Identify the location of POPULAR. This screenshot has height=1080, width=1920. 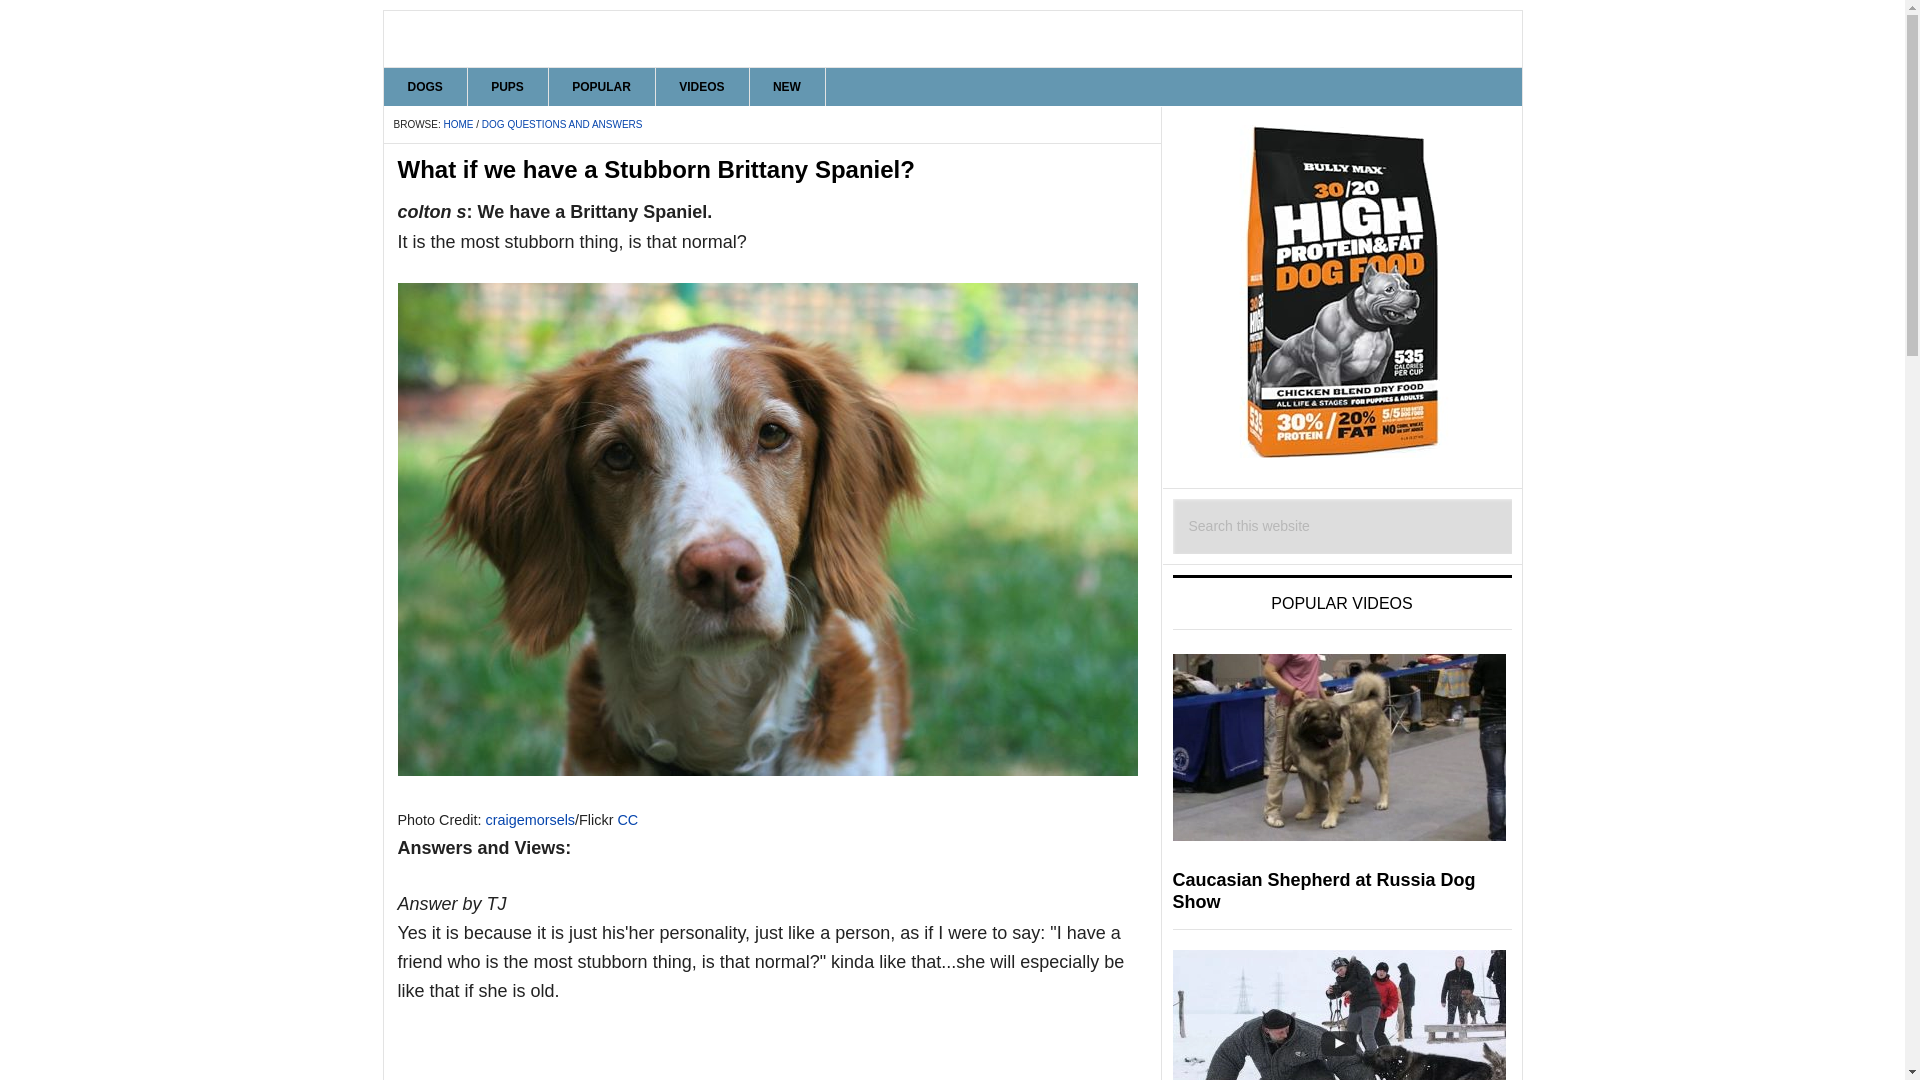
(602, 86).